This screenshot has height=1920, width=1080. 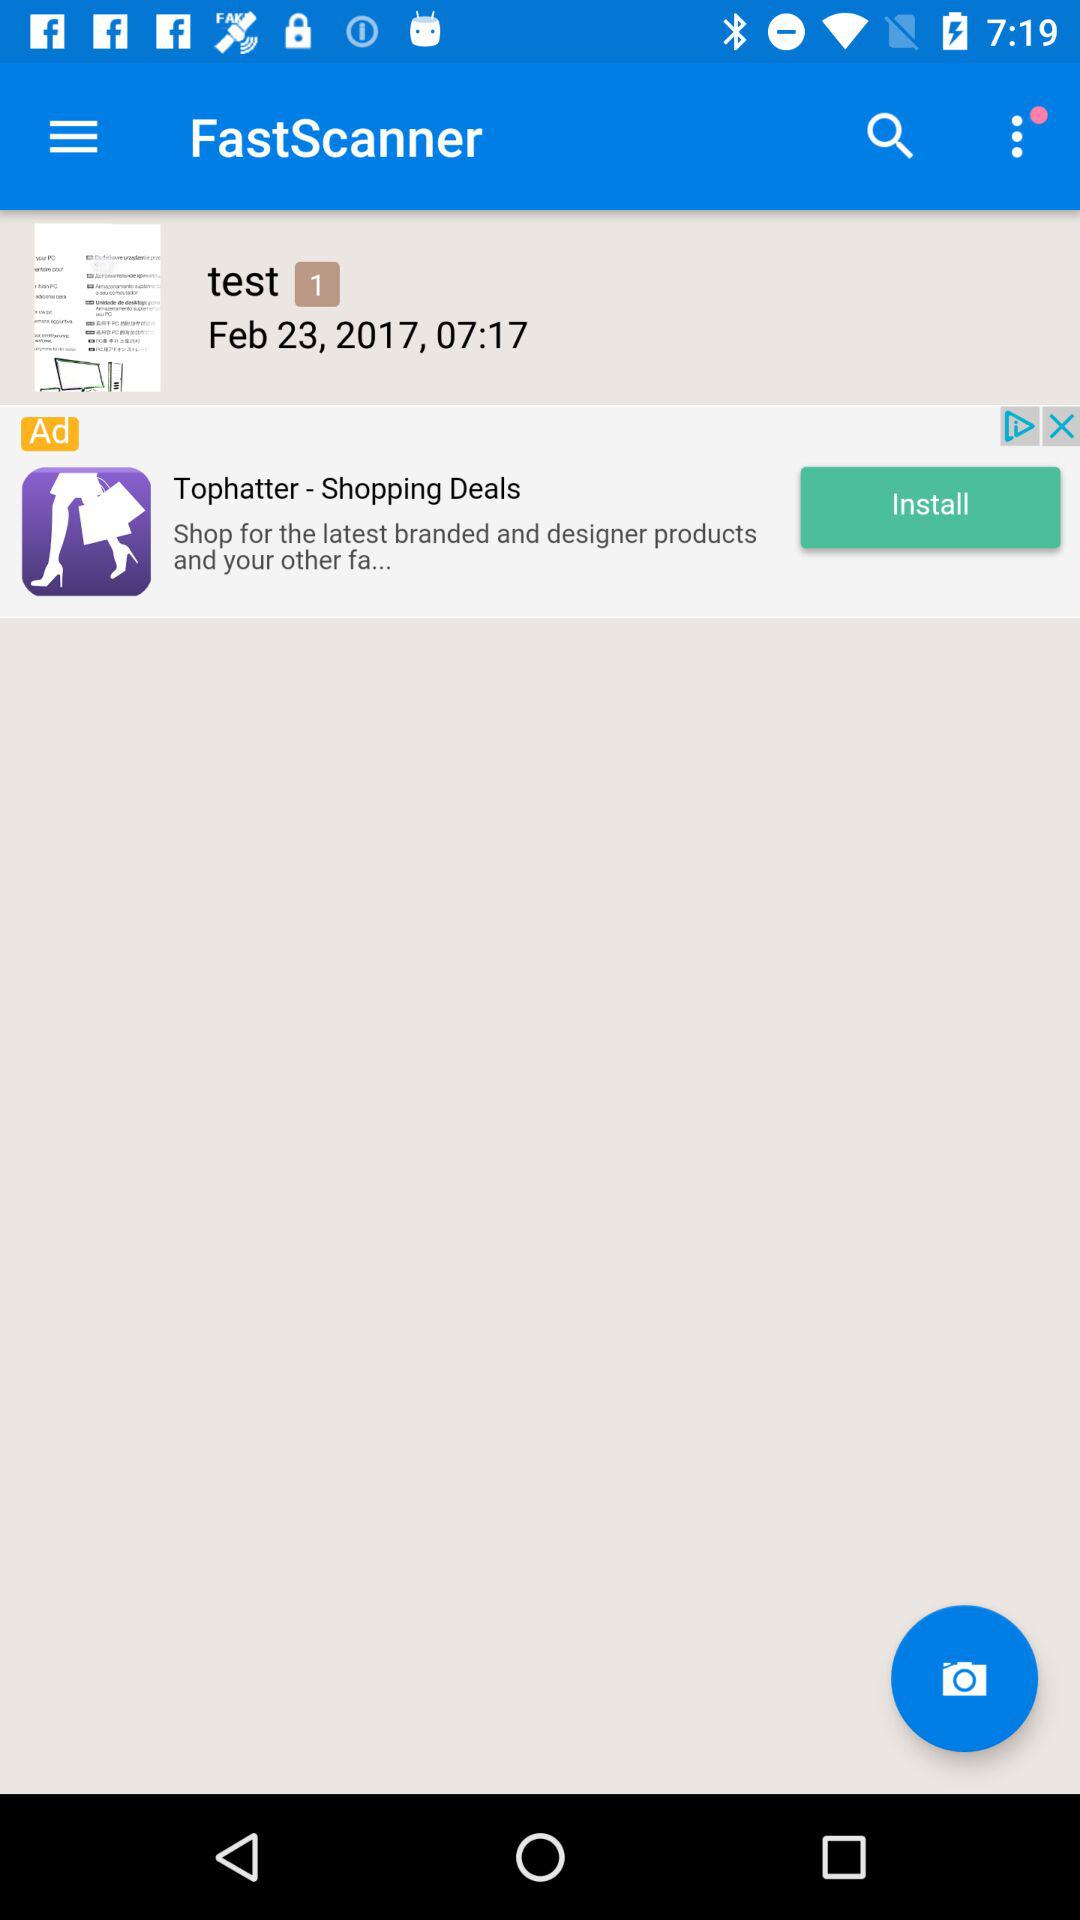 What do you see at coordinates (540, 511) in the screenshot?
I see `install app button` at bounding box center [540, 511].